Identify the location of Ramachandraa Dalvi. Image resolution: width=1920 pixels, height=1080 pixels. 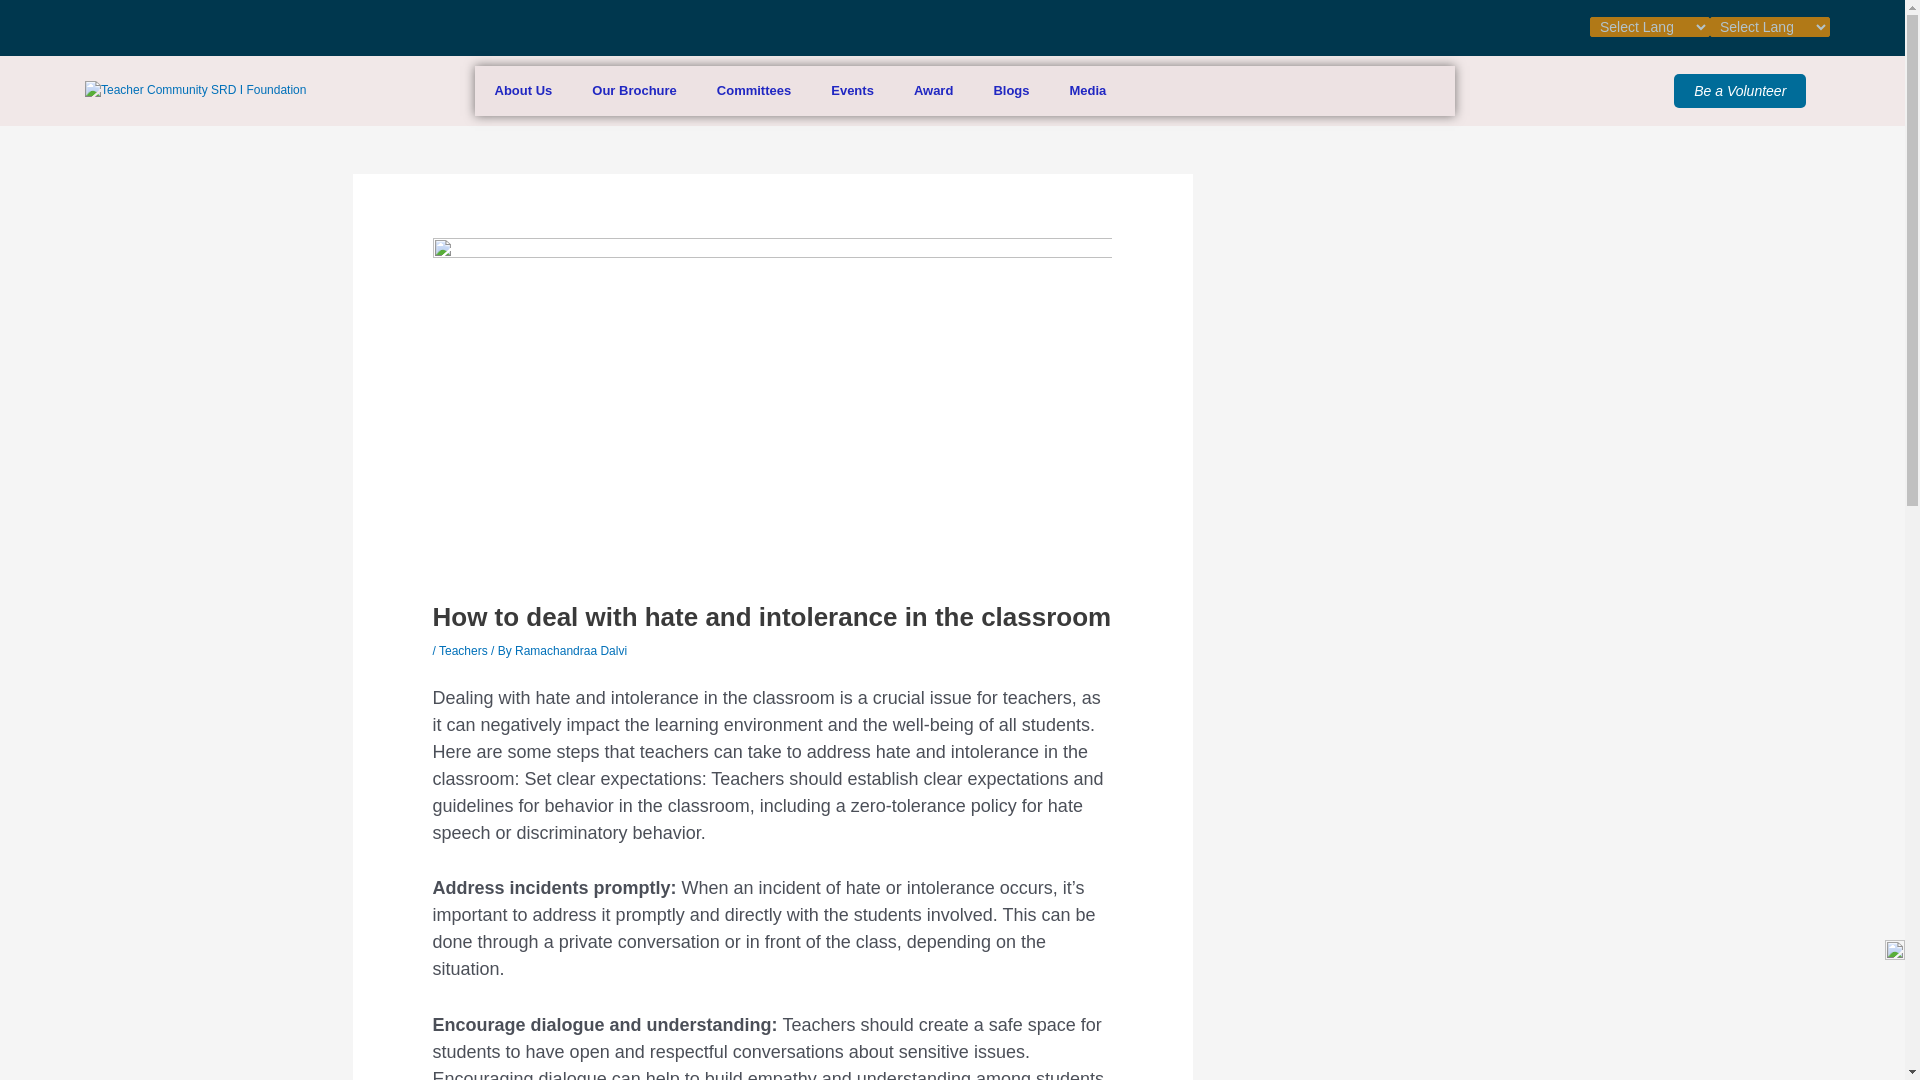
(570, 650).